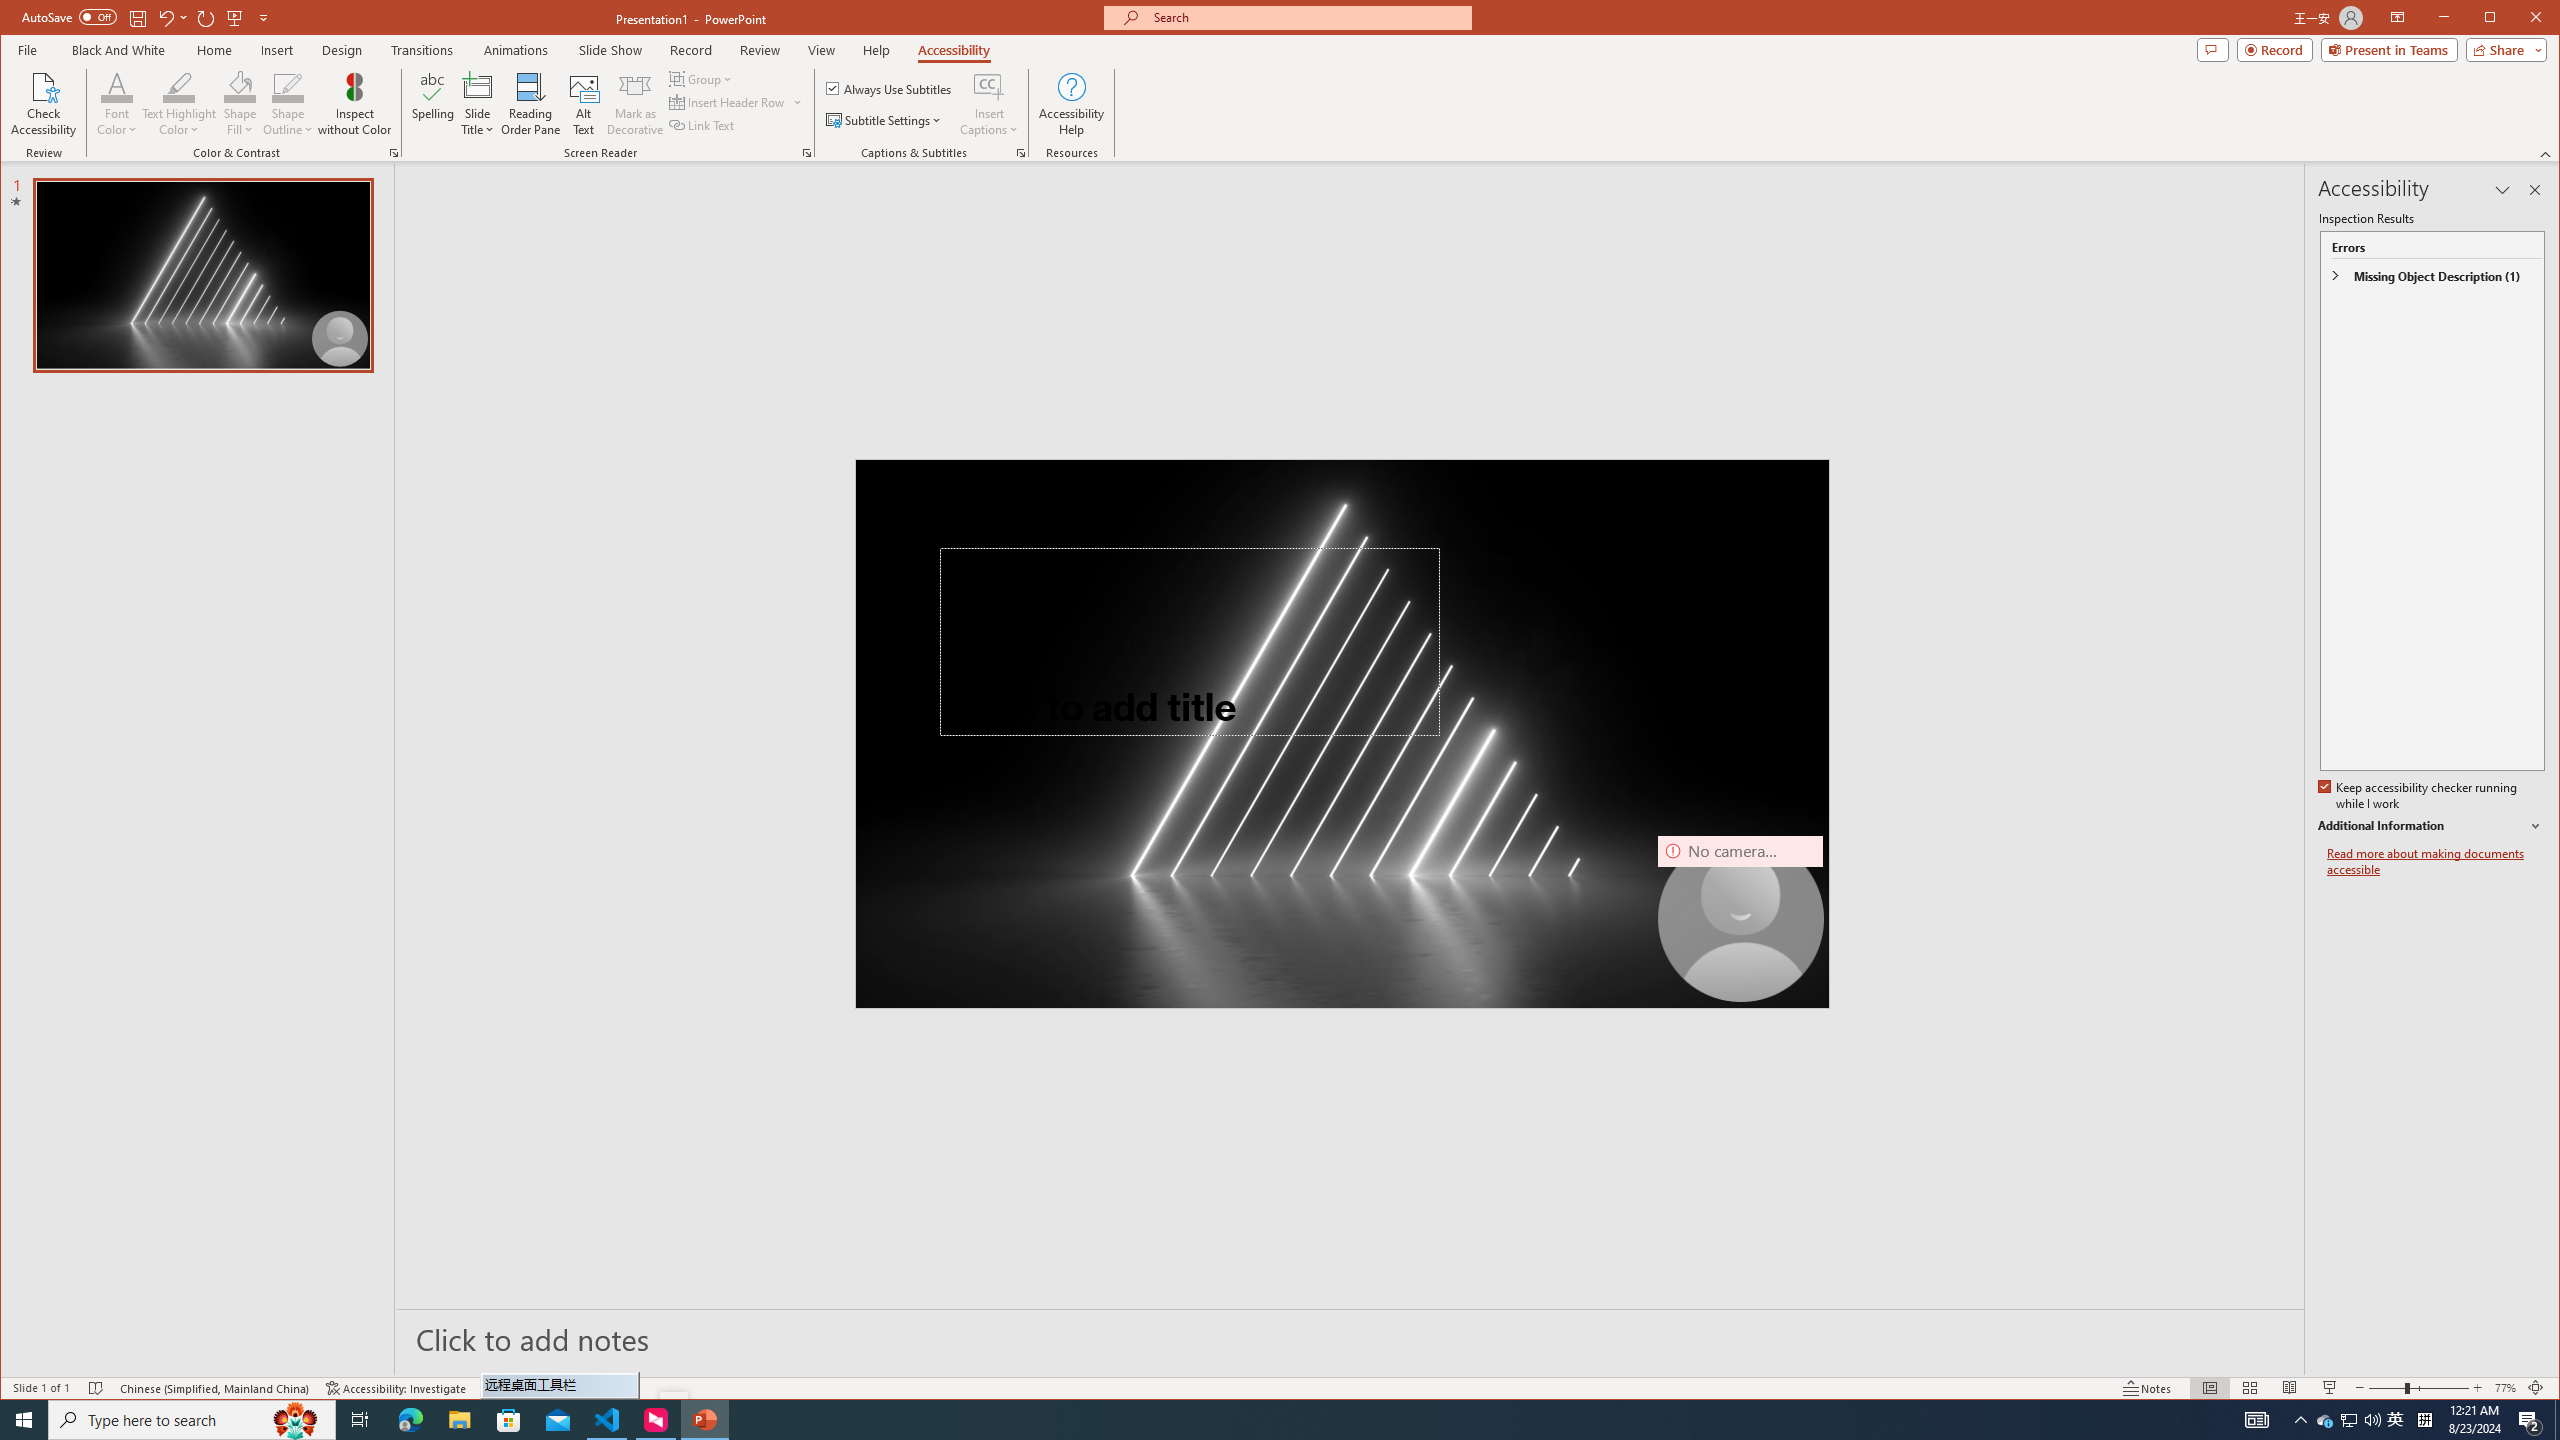 The width and height of the screenshot is (2560, 1440). Describe the element at coordinates (2326, 1420) in the screenshot. I see `Always Use Subtitles` at that location.